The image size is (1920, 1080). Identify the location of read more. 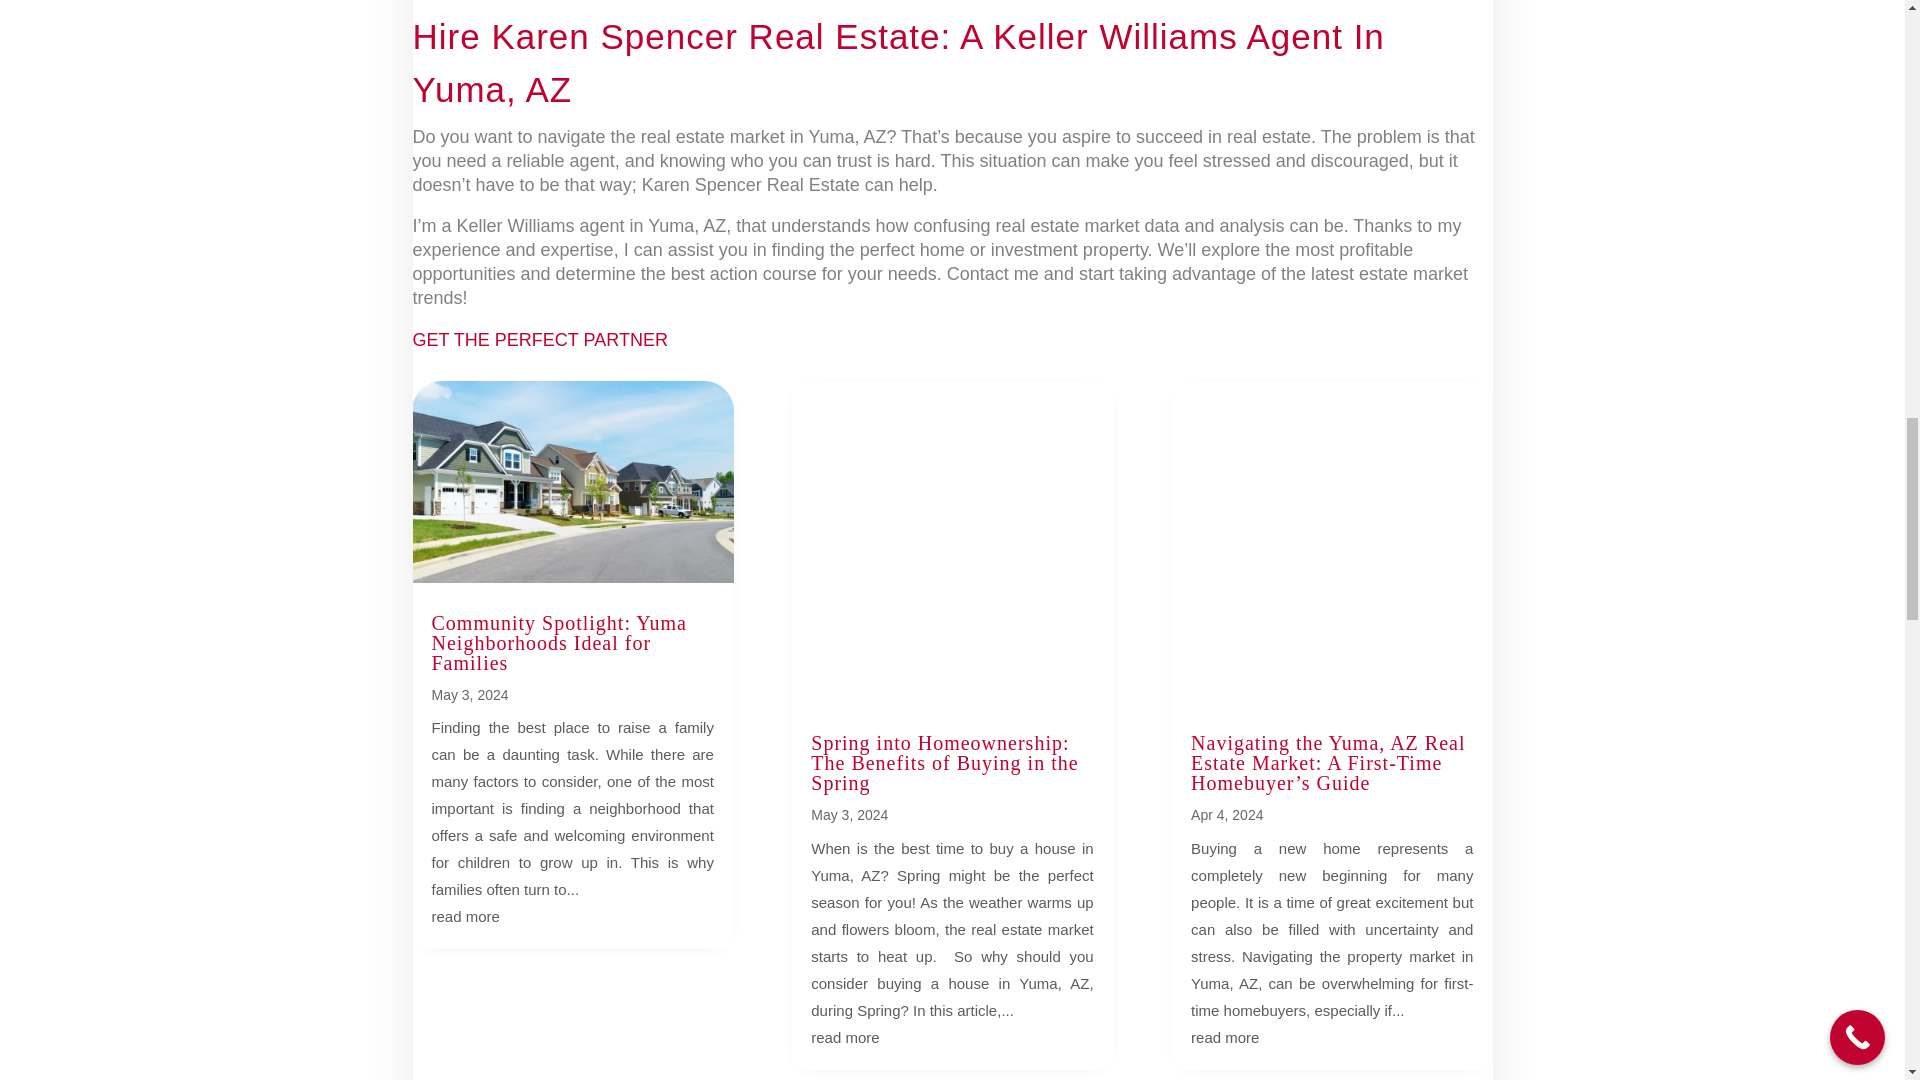
(844, 1038).